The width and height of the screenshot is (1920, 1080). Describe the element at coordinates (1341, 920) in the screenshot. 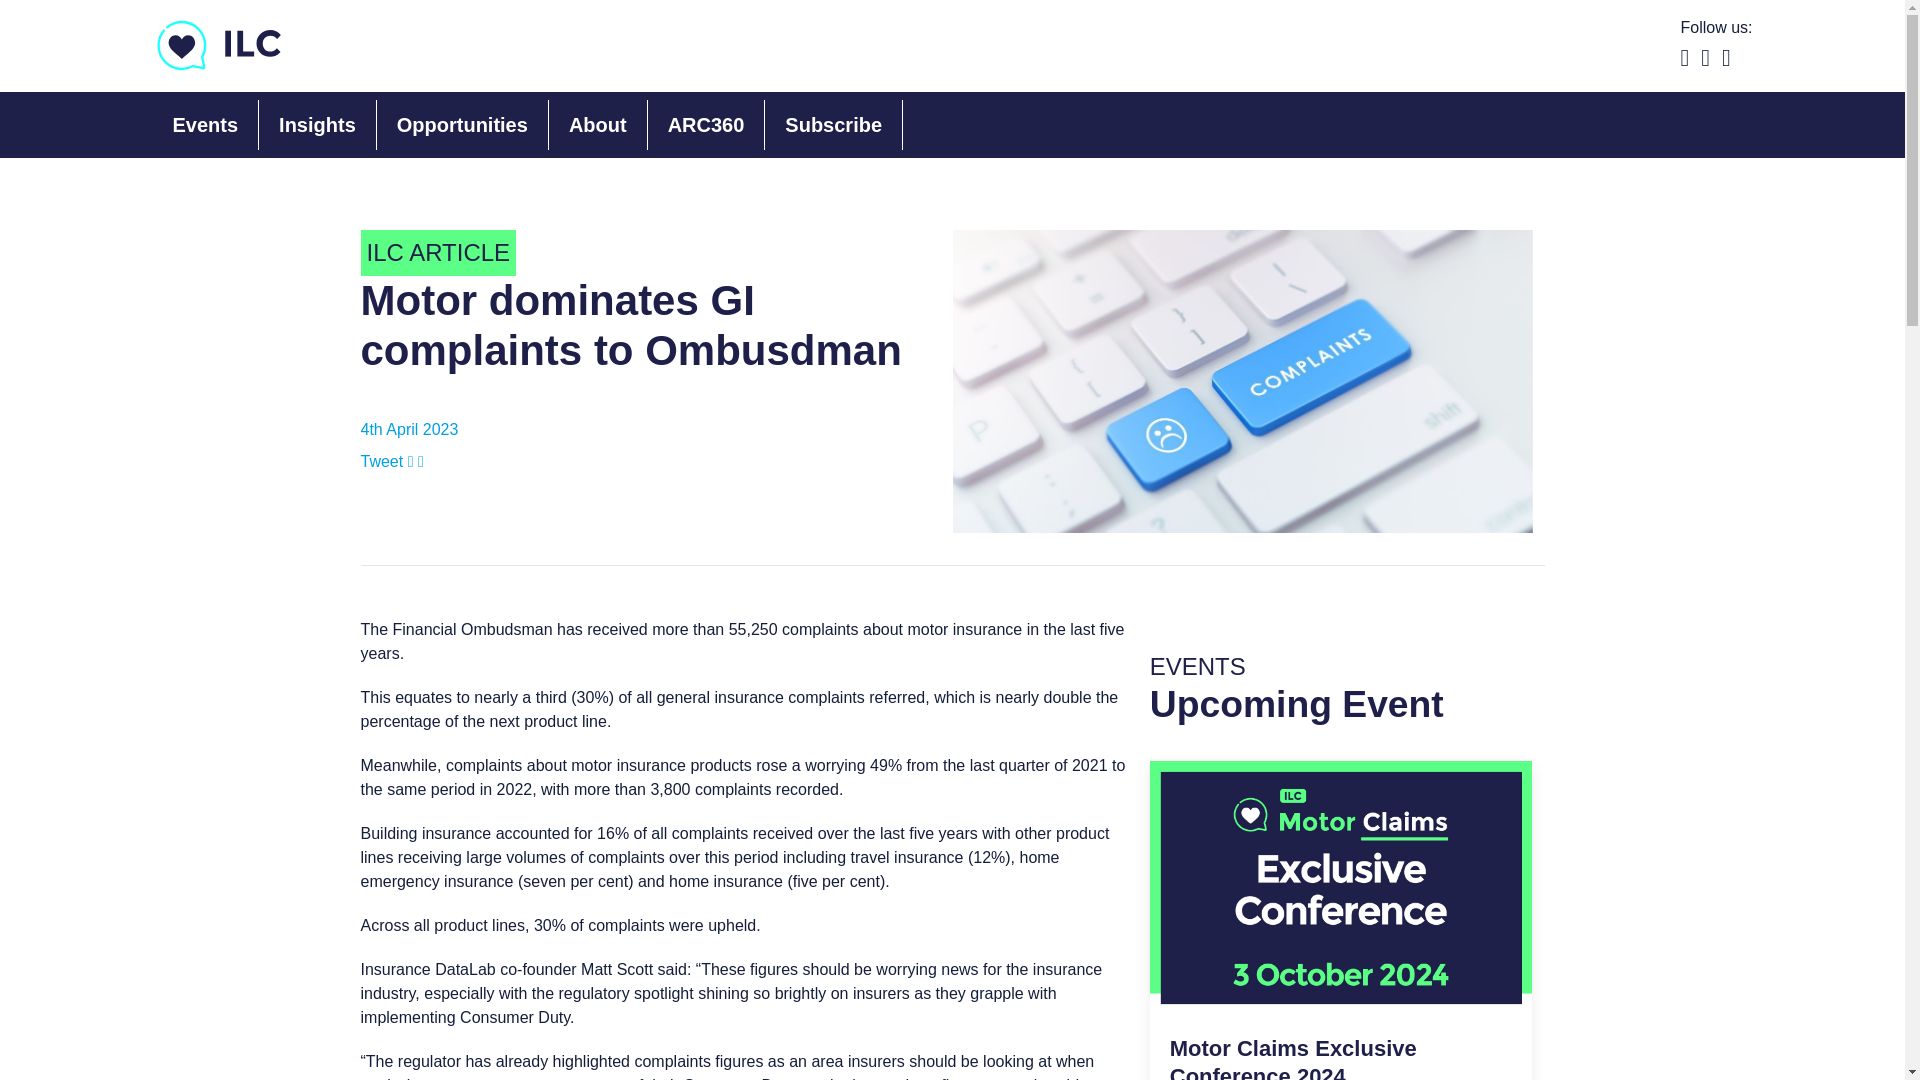

I see `Tweet` at that location.